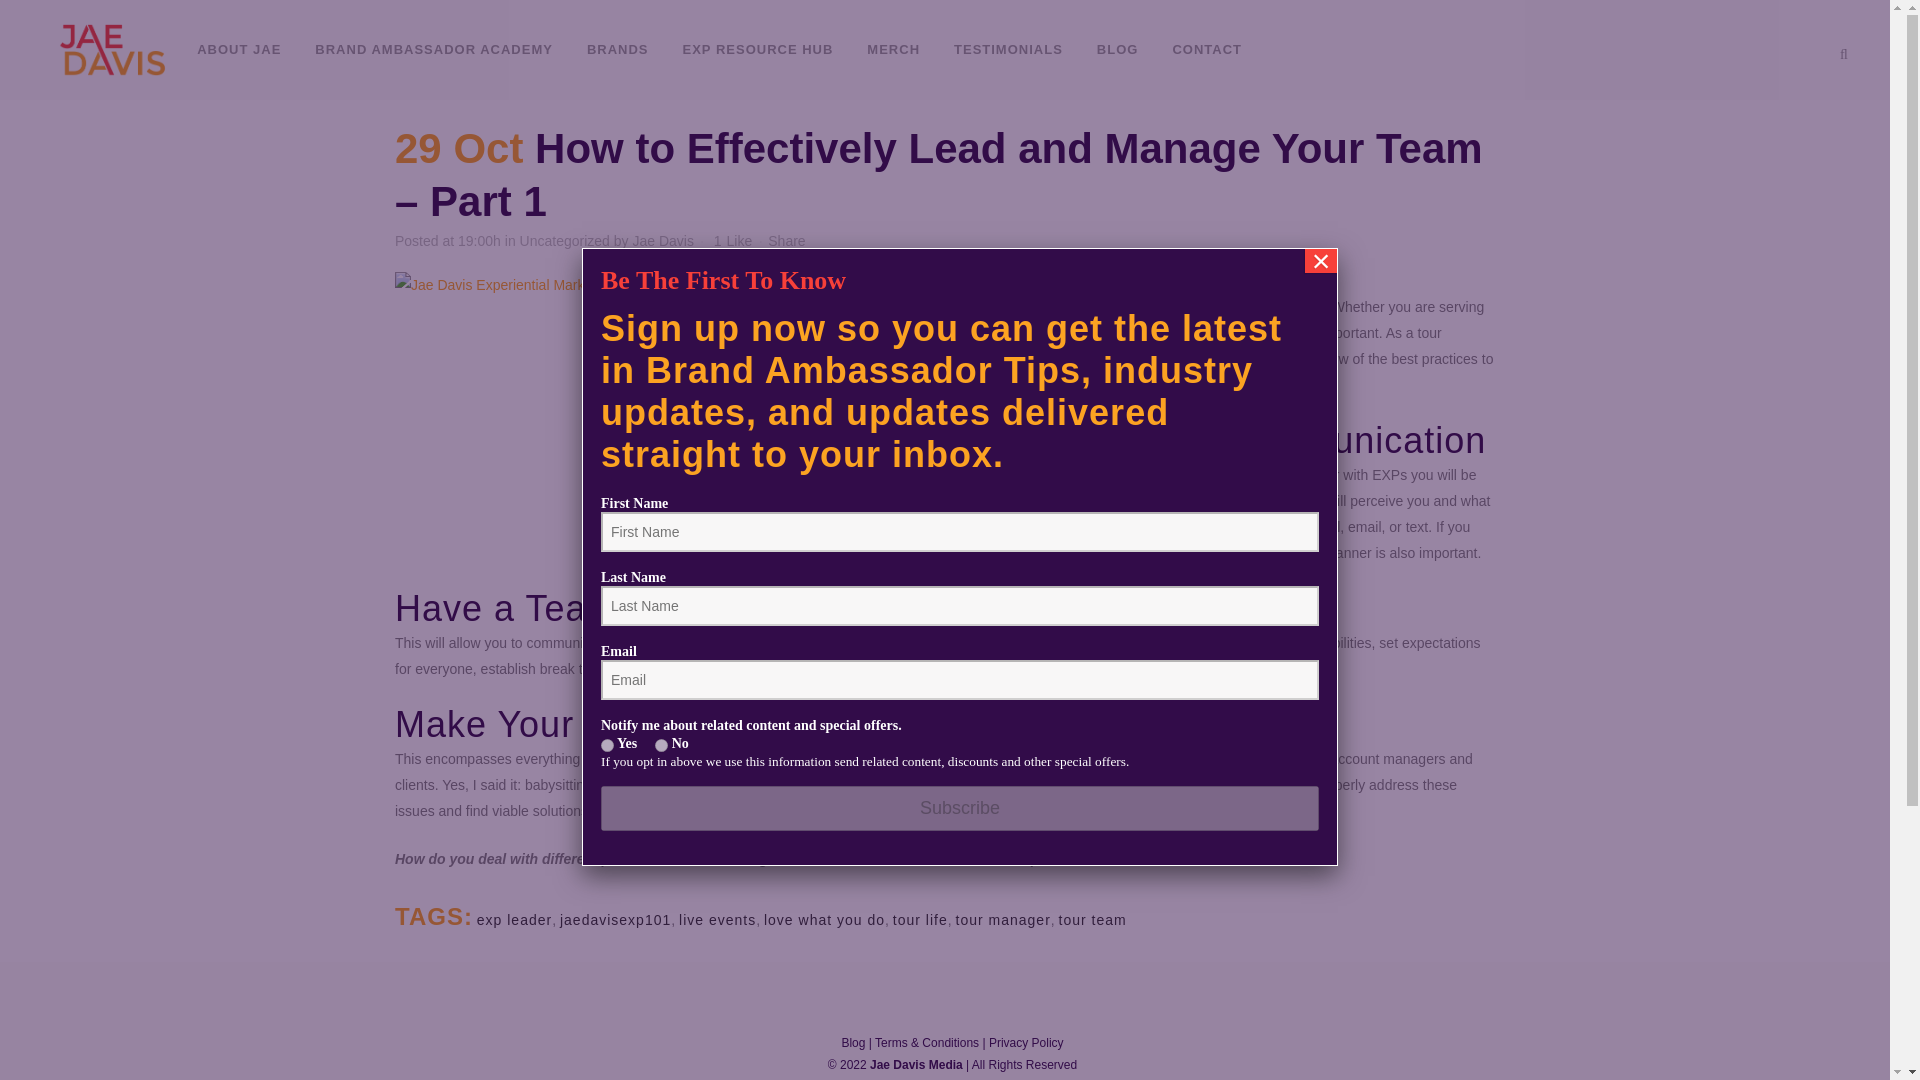 Image resolution: width=1920 pixels, height=1080 pixels. Describe the element at coordinates (1093, 919) in the screenshot. I see `tour team` at that location.